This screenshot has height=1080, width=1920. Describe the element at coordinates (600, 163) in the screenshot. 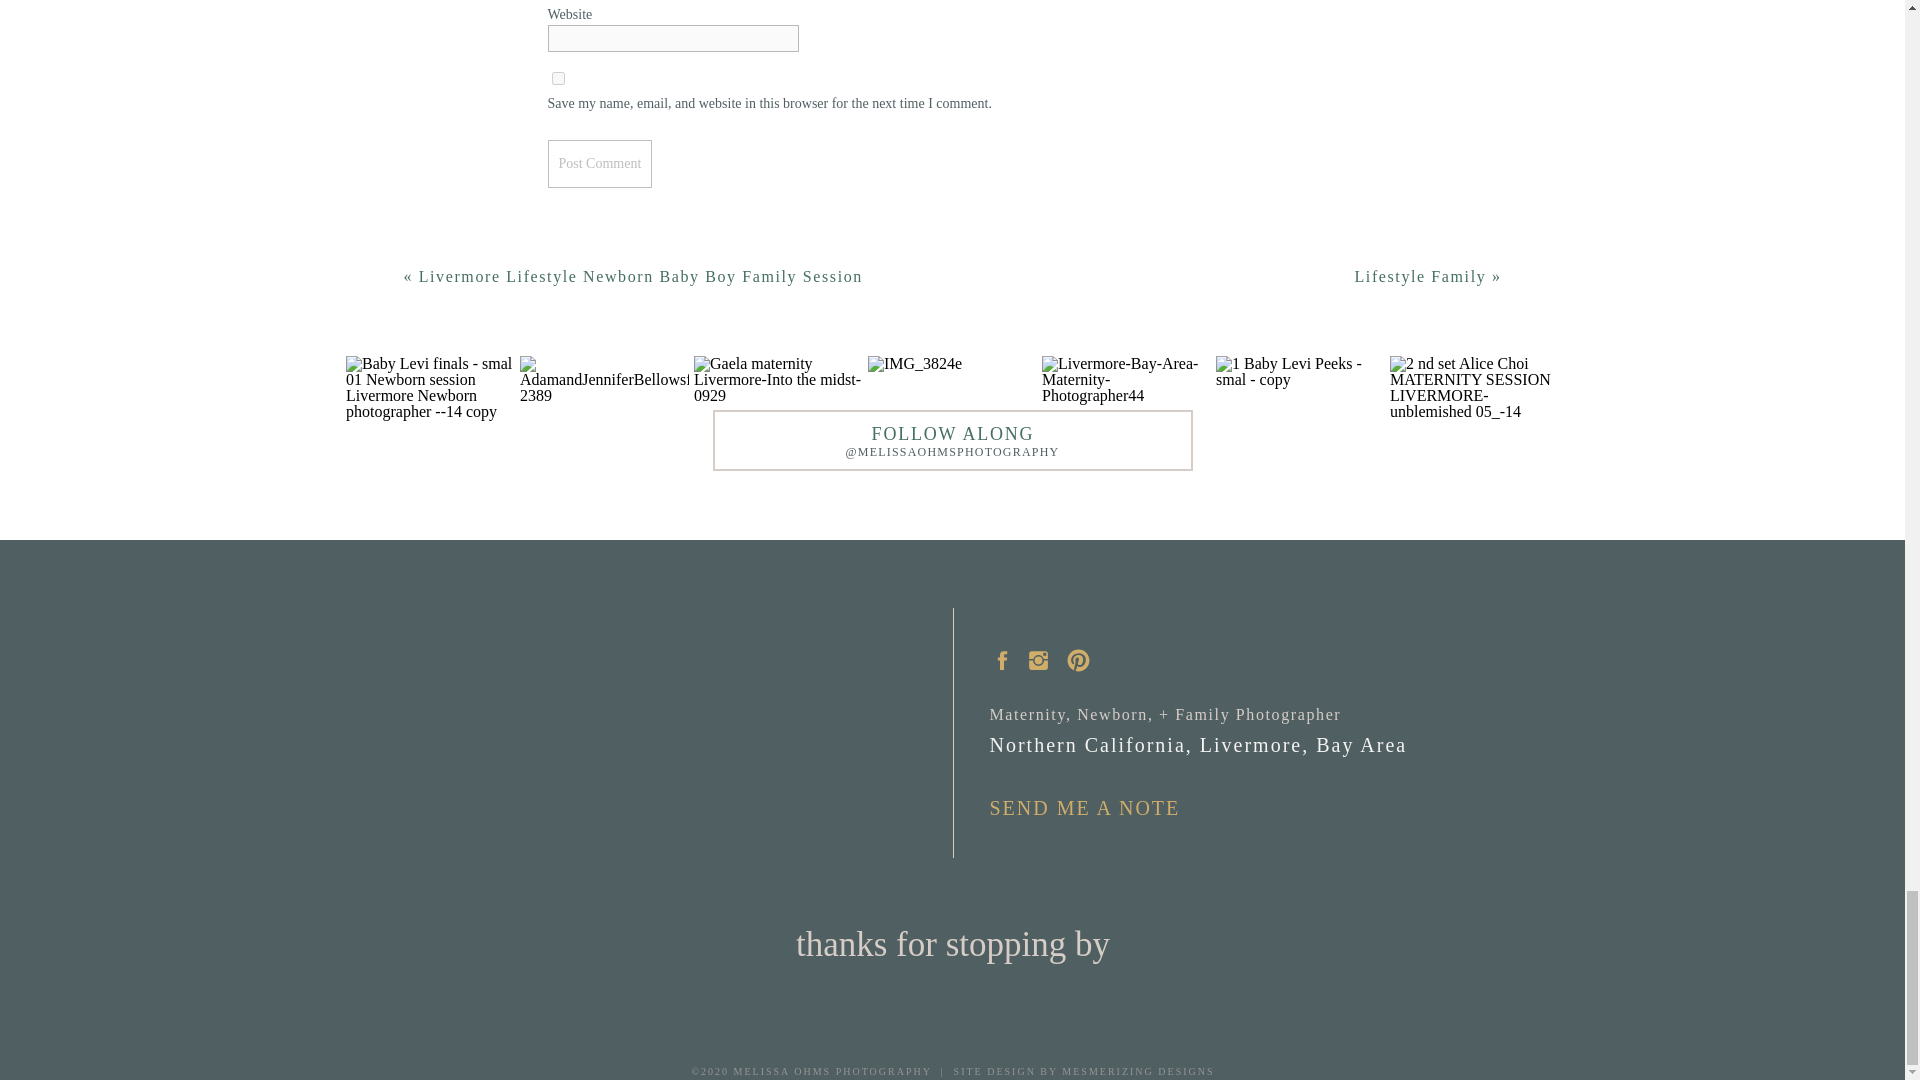

I see `Post Comment` at that location.